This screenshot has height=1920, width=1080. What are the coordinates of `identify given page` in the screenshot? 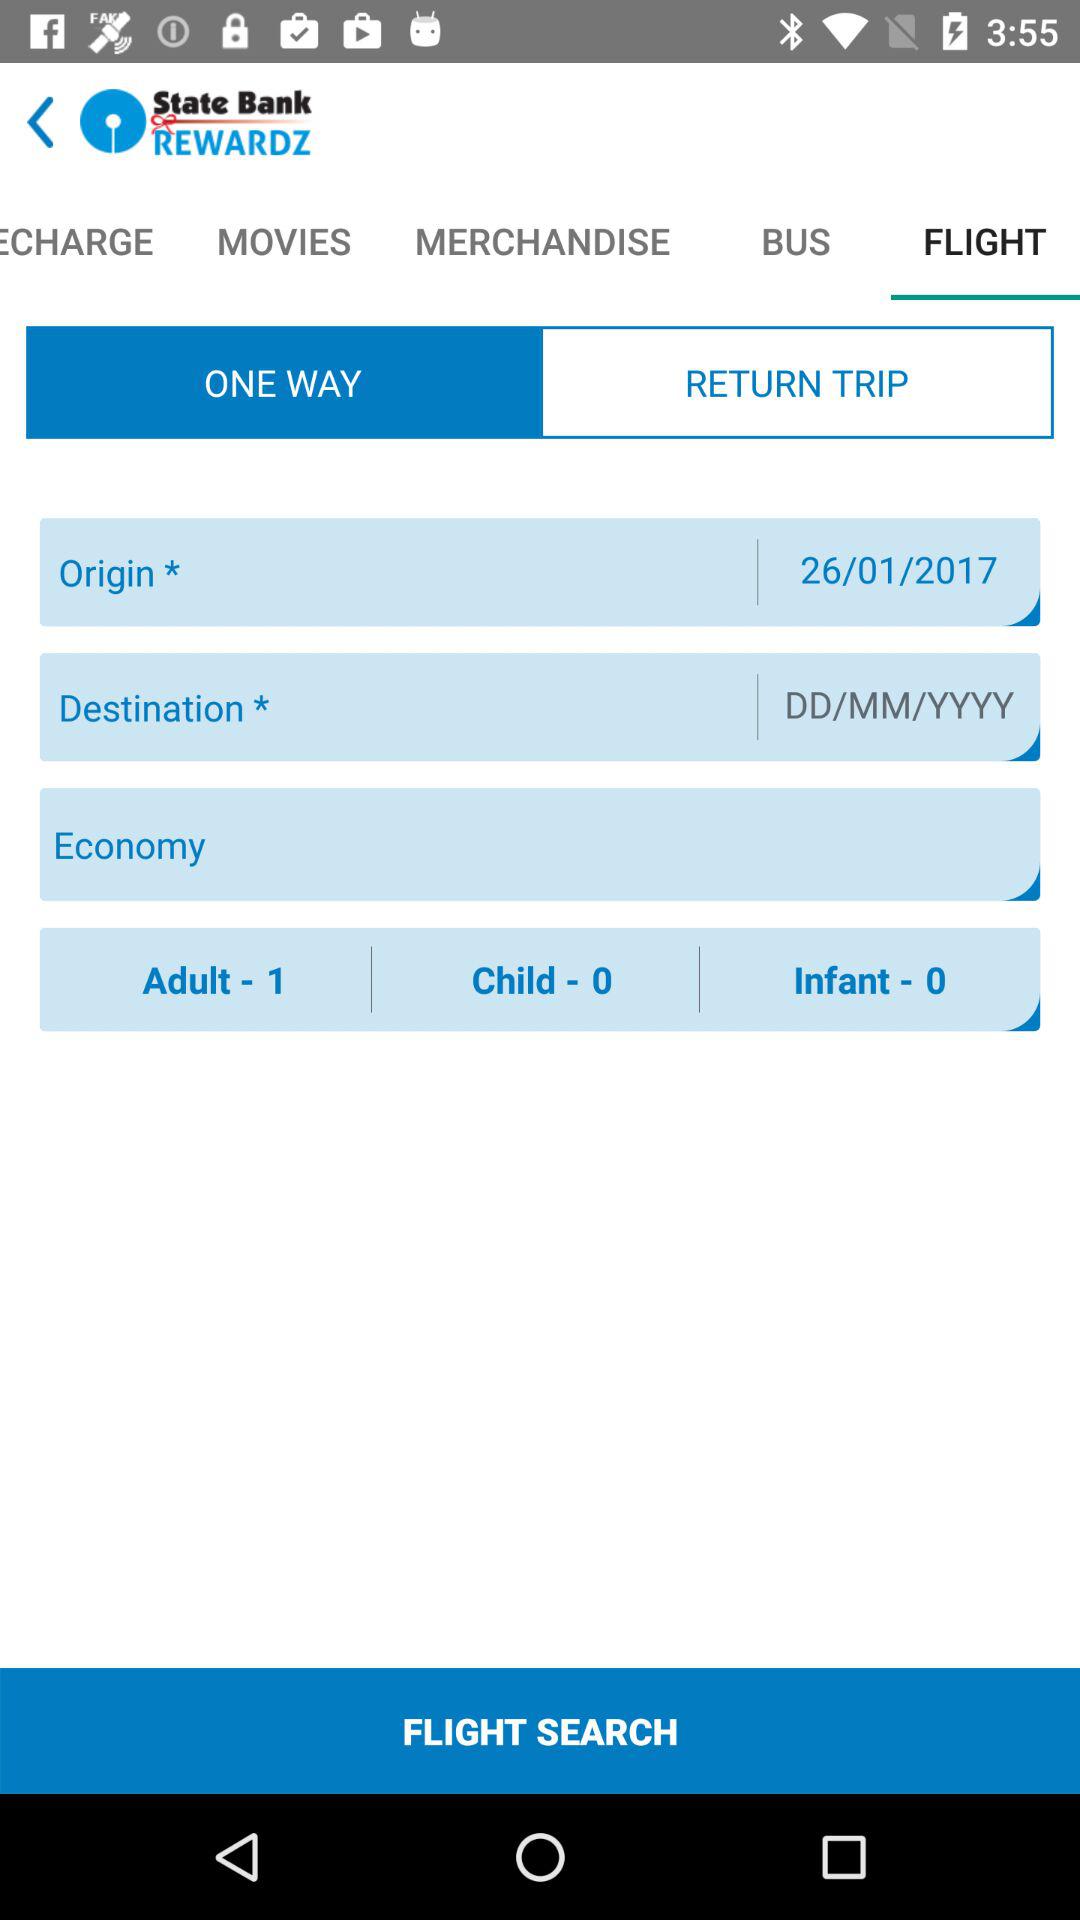 It's located at (196, 122).